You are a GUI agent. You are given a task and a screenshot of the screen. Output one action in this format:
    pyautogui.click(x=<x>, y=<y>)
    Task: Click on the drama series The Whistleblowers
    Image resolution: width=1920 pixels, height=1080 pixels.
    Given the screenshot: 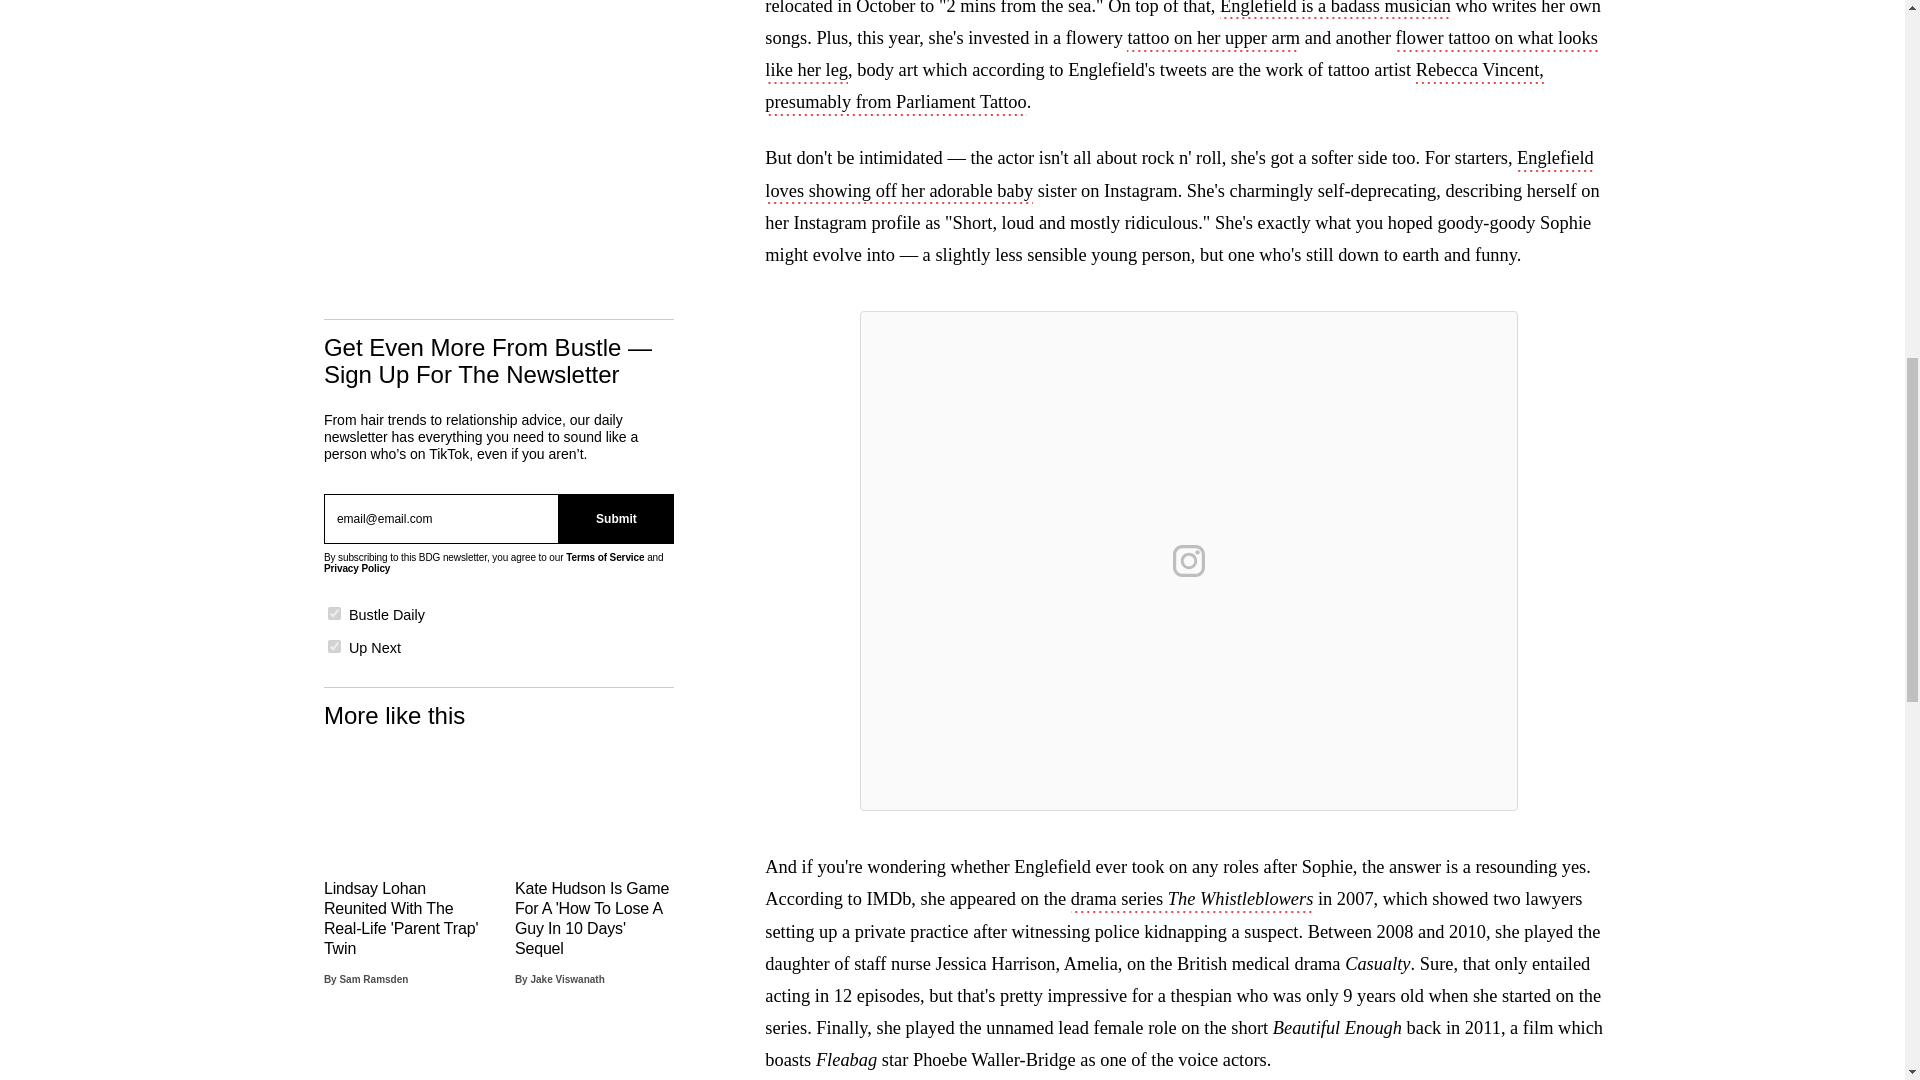 What is the action you would take?
    pyautogui.click(x=1192, y=900)
    